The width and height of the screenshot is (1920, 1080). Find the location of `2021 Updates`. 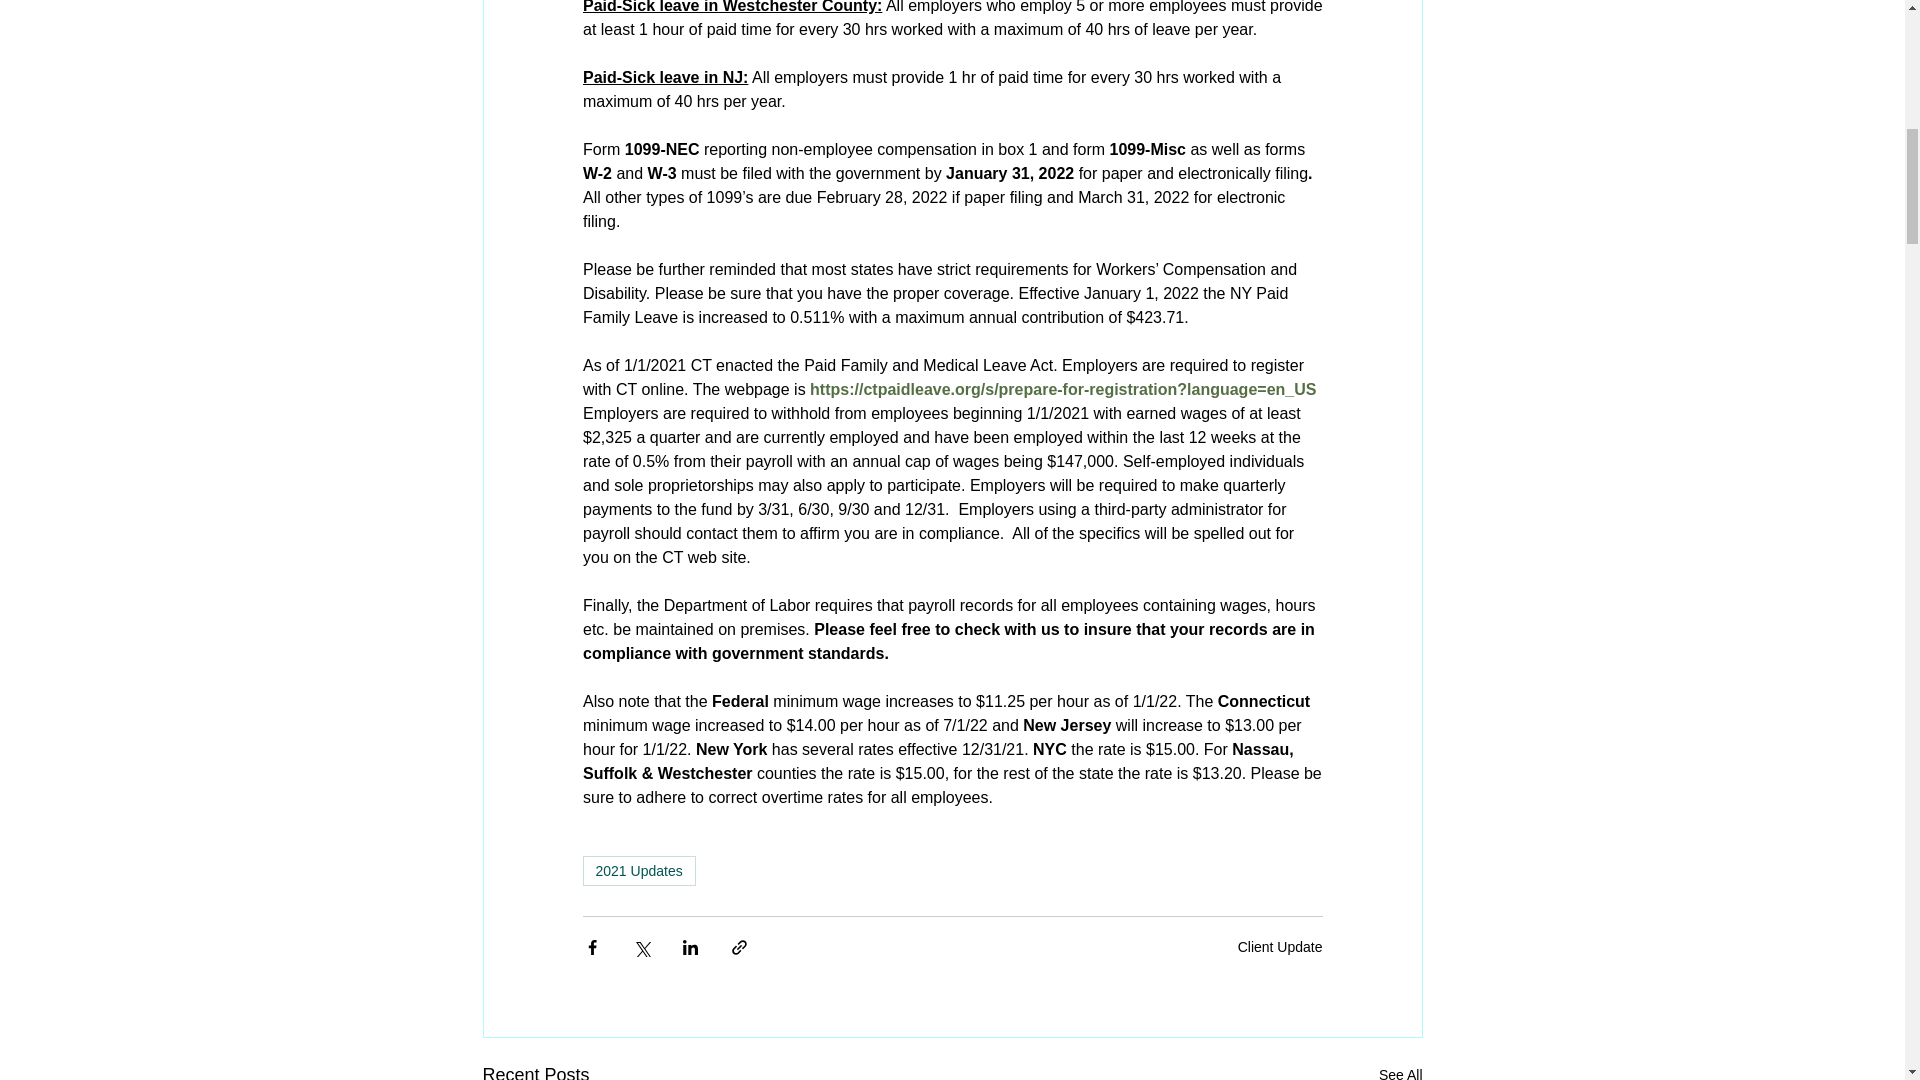

2021 Updates is located at coordinates (638, 870).